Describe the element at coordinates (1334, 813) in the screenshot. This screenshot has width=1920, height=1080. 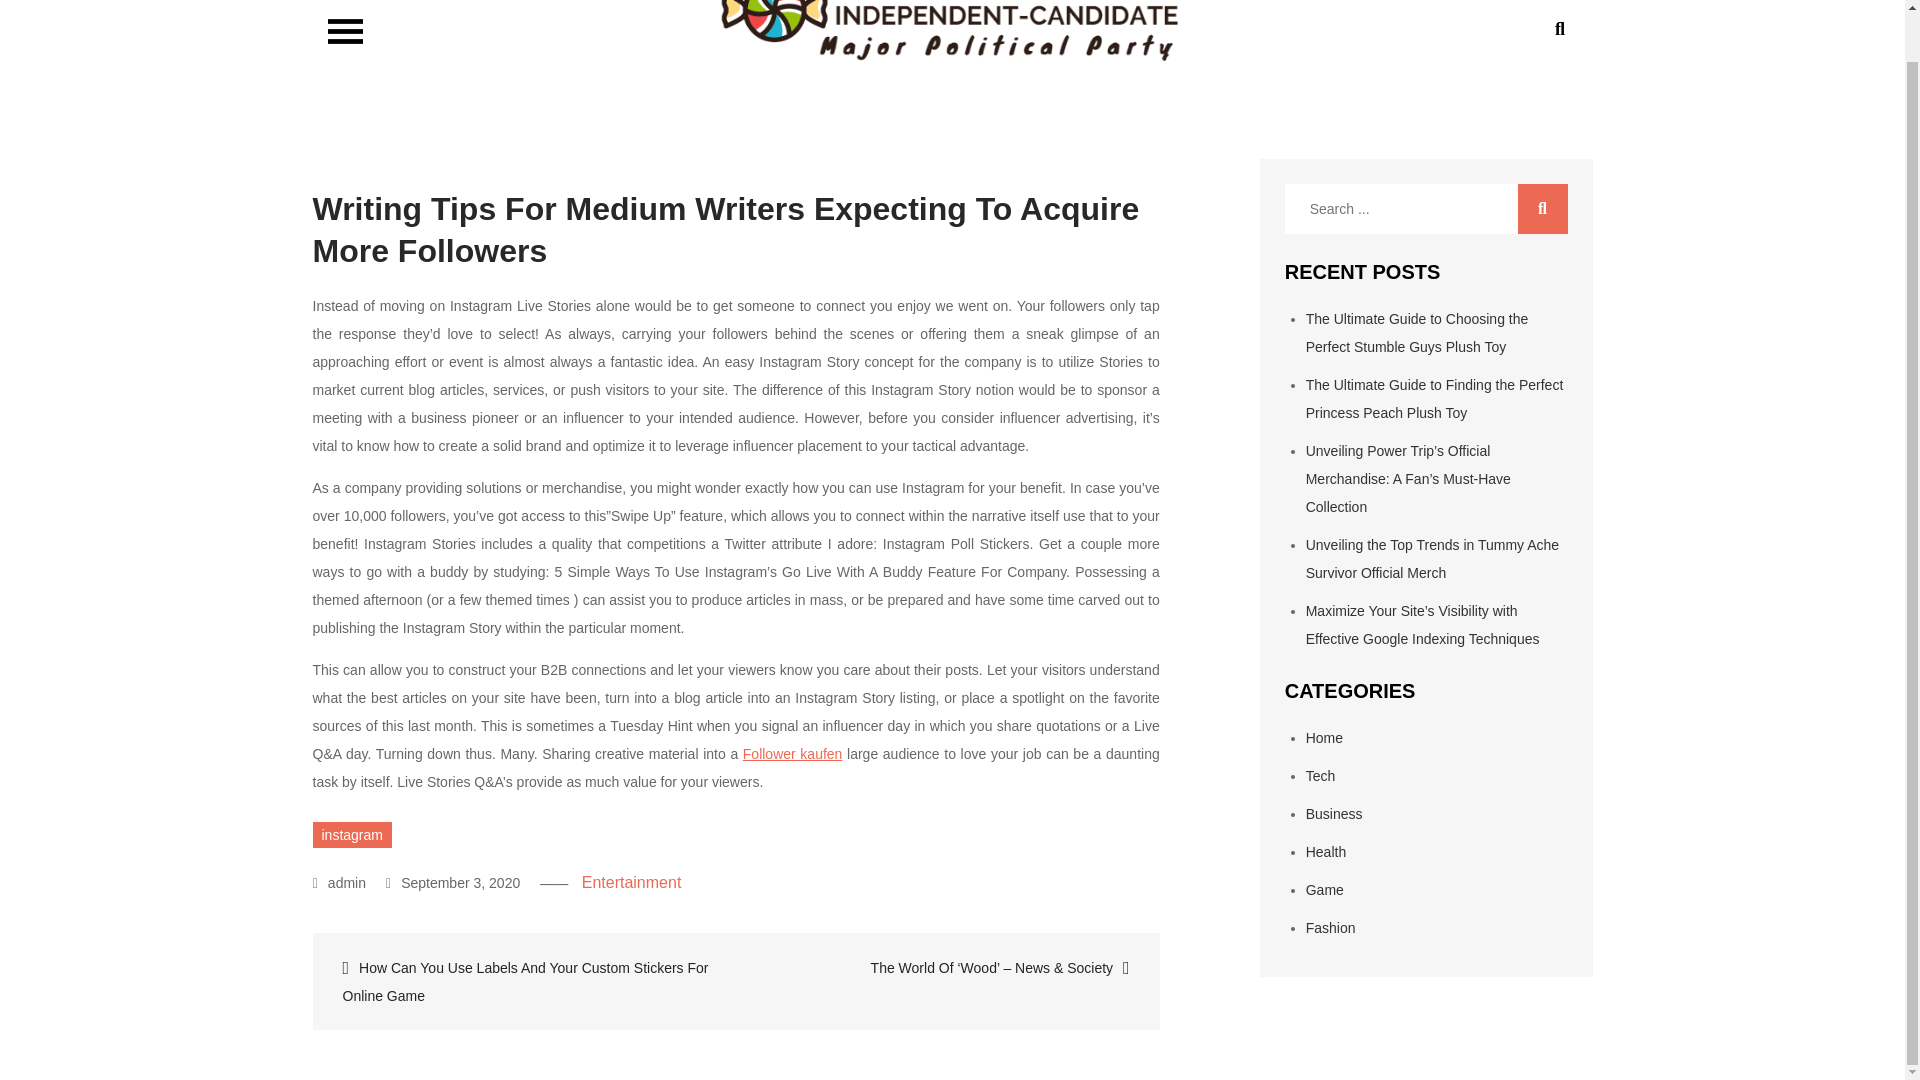
I see `Business` at that location.